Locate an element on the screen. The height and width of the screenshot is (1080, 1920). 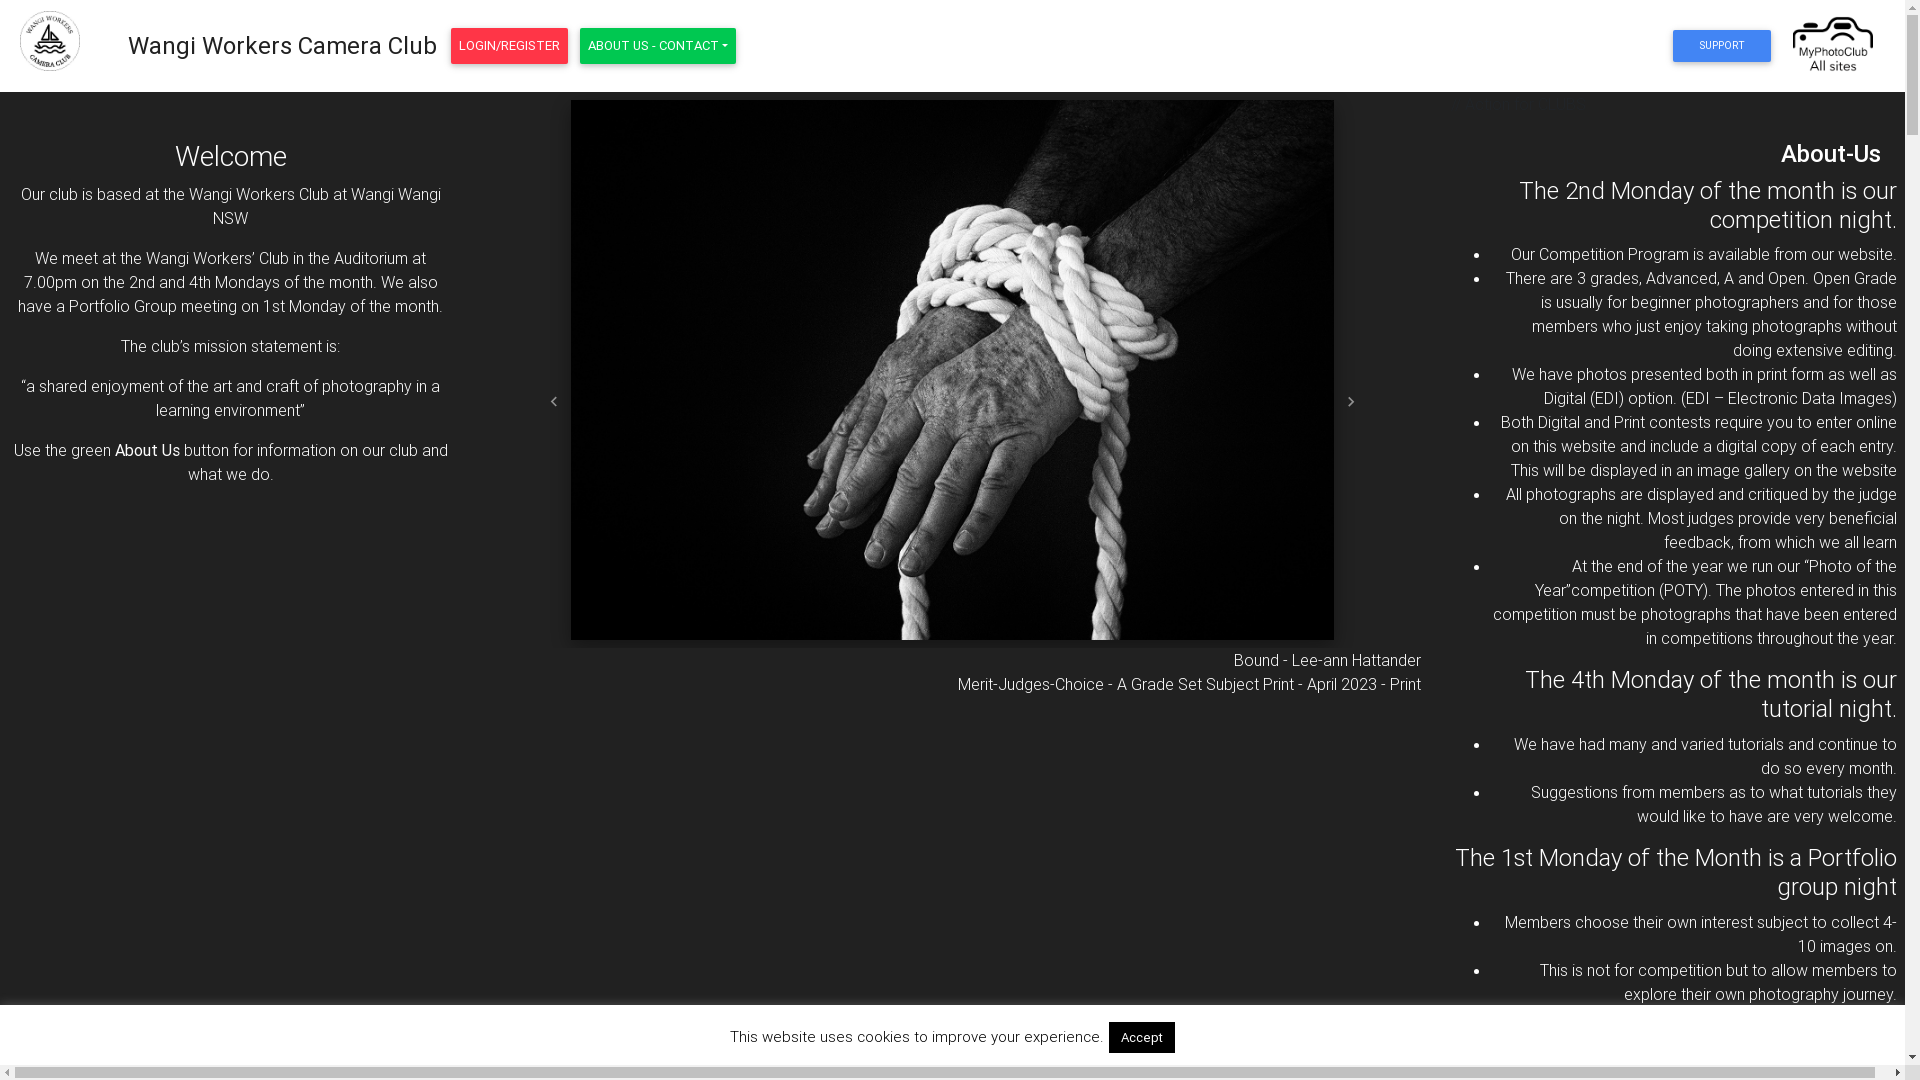
Next is located at coordinates (1352, 402).